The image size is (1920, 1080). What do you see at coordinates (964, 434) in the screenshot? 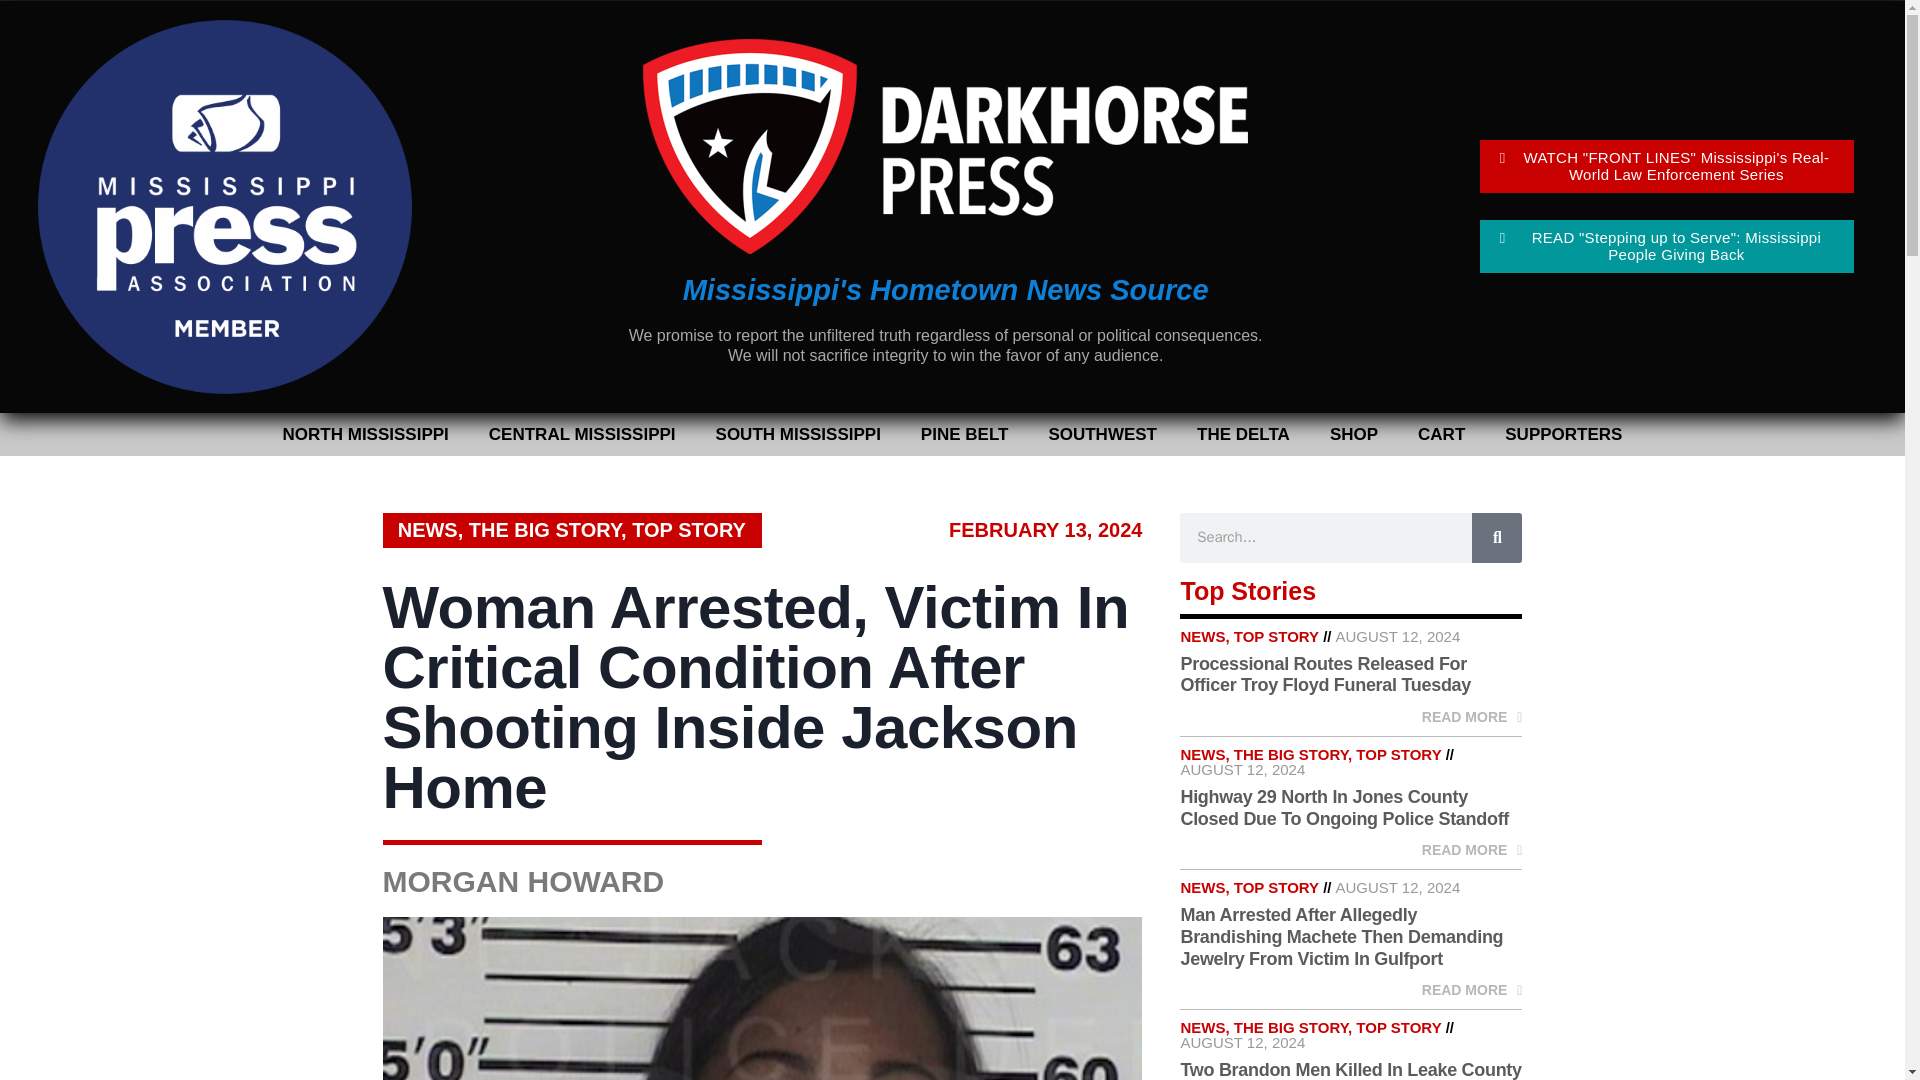
I see `PINE BELT` at bounding box center [964, 434].